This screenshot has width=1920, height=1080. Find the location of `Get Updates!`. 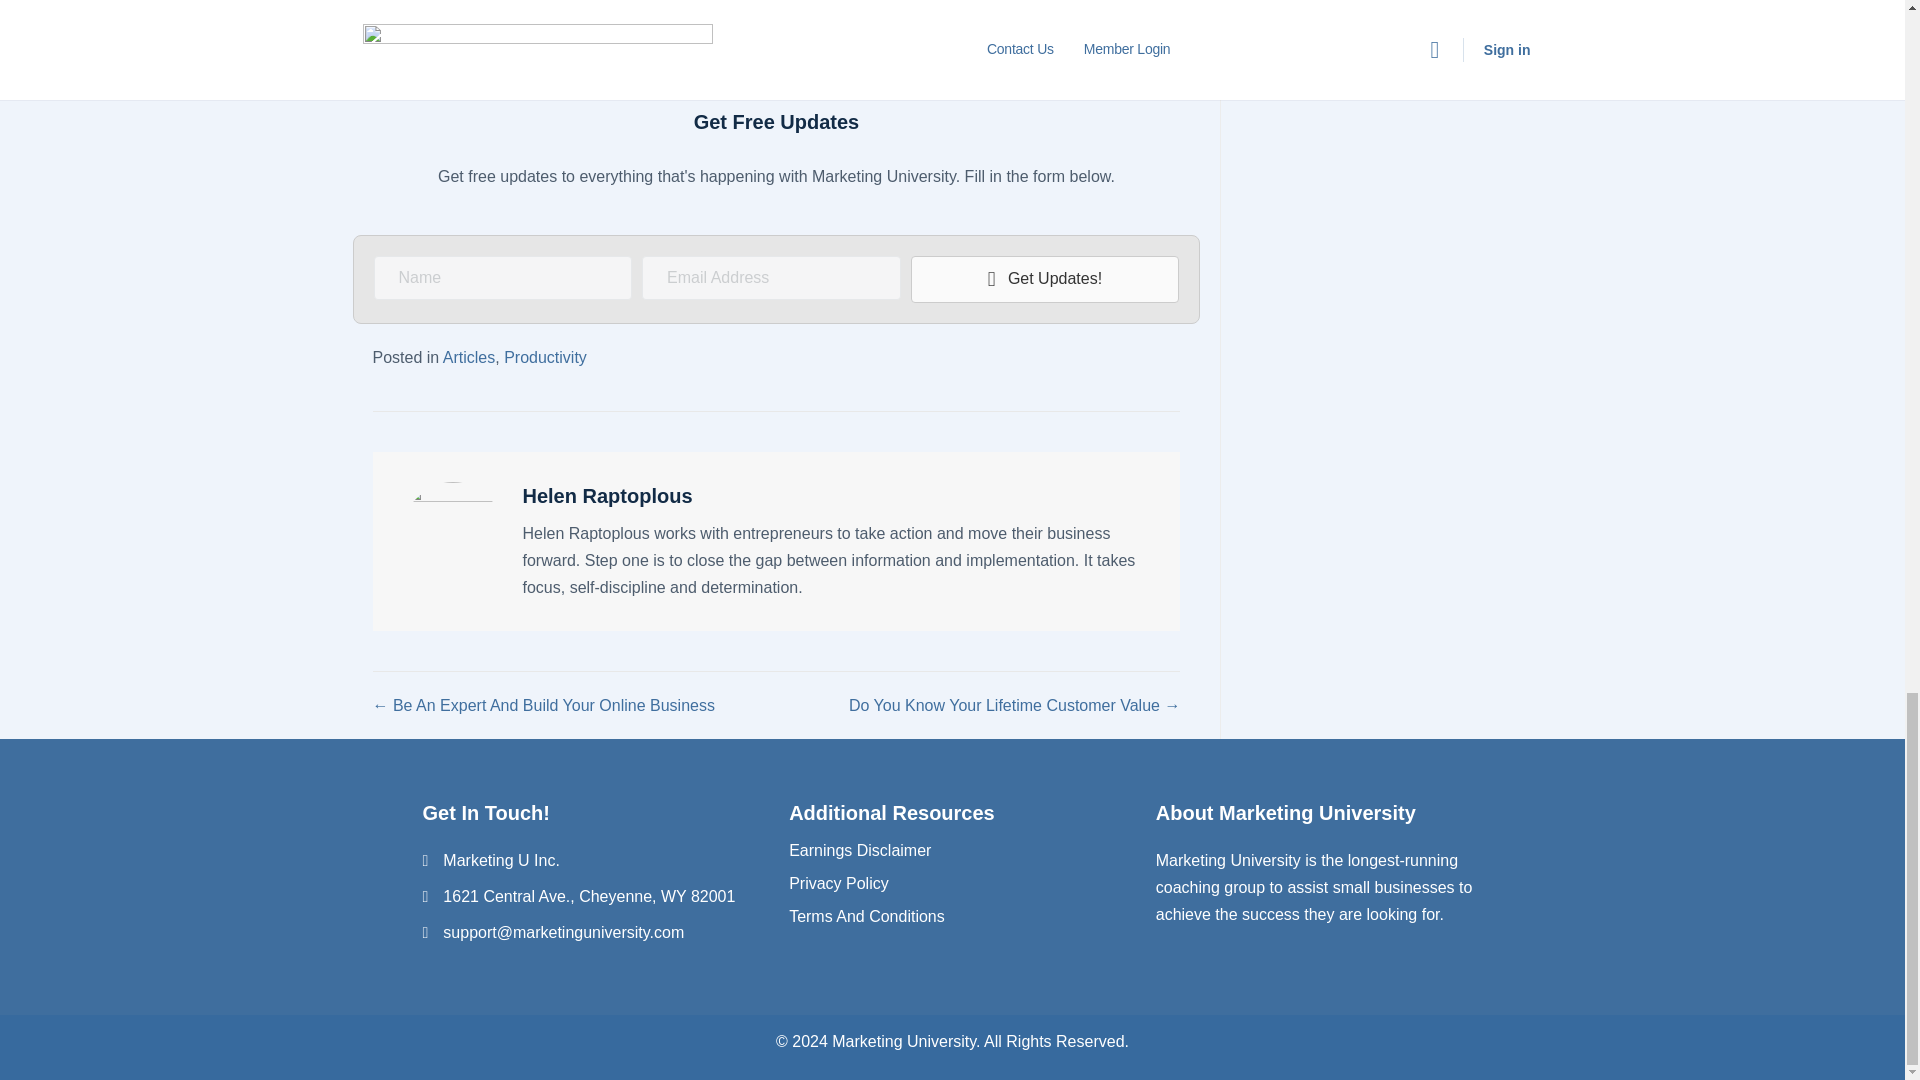

Get Updates! is located at coordinates (1045, 279).